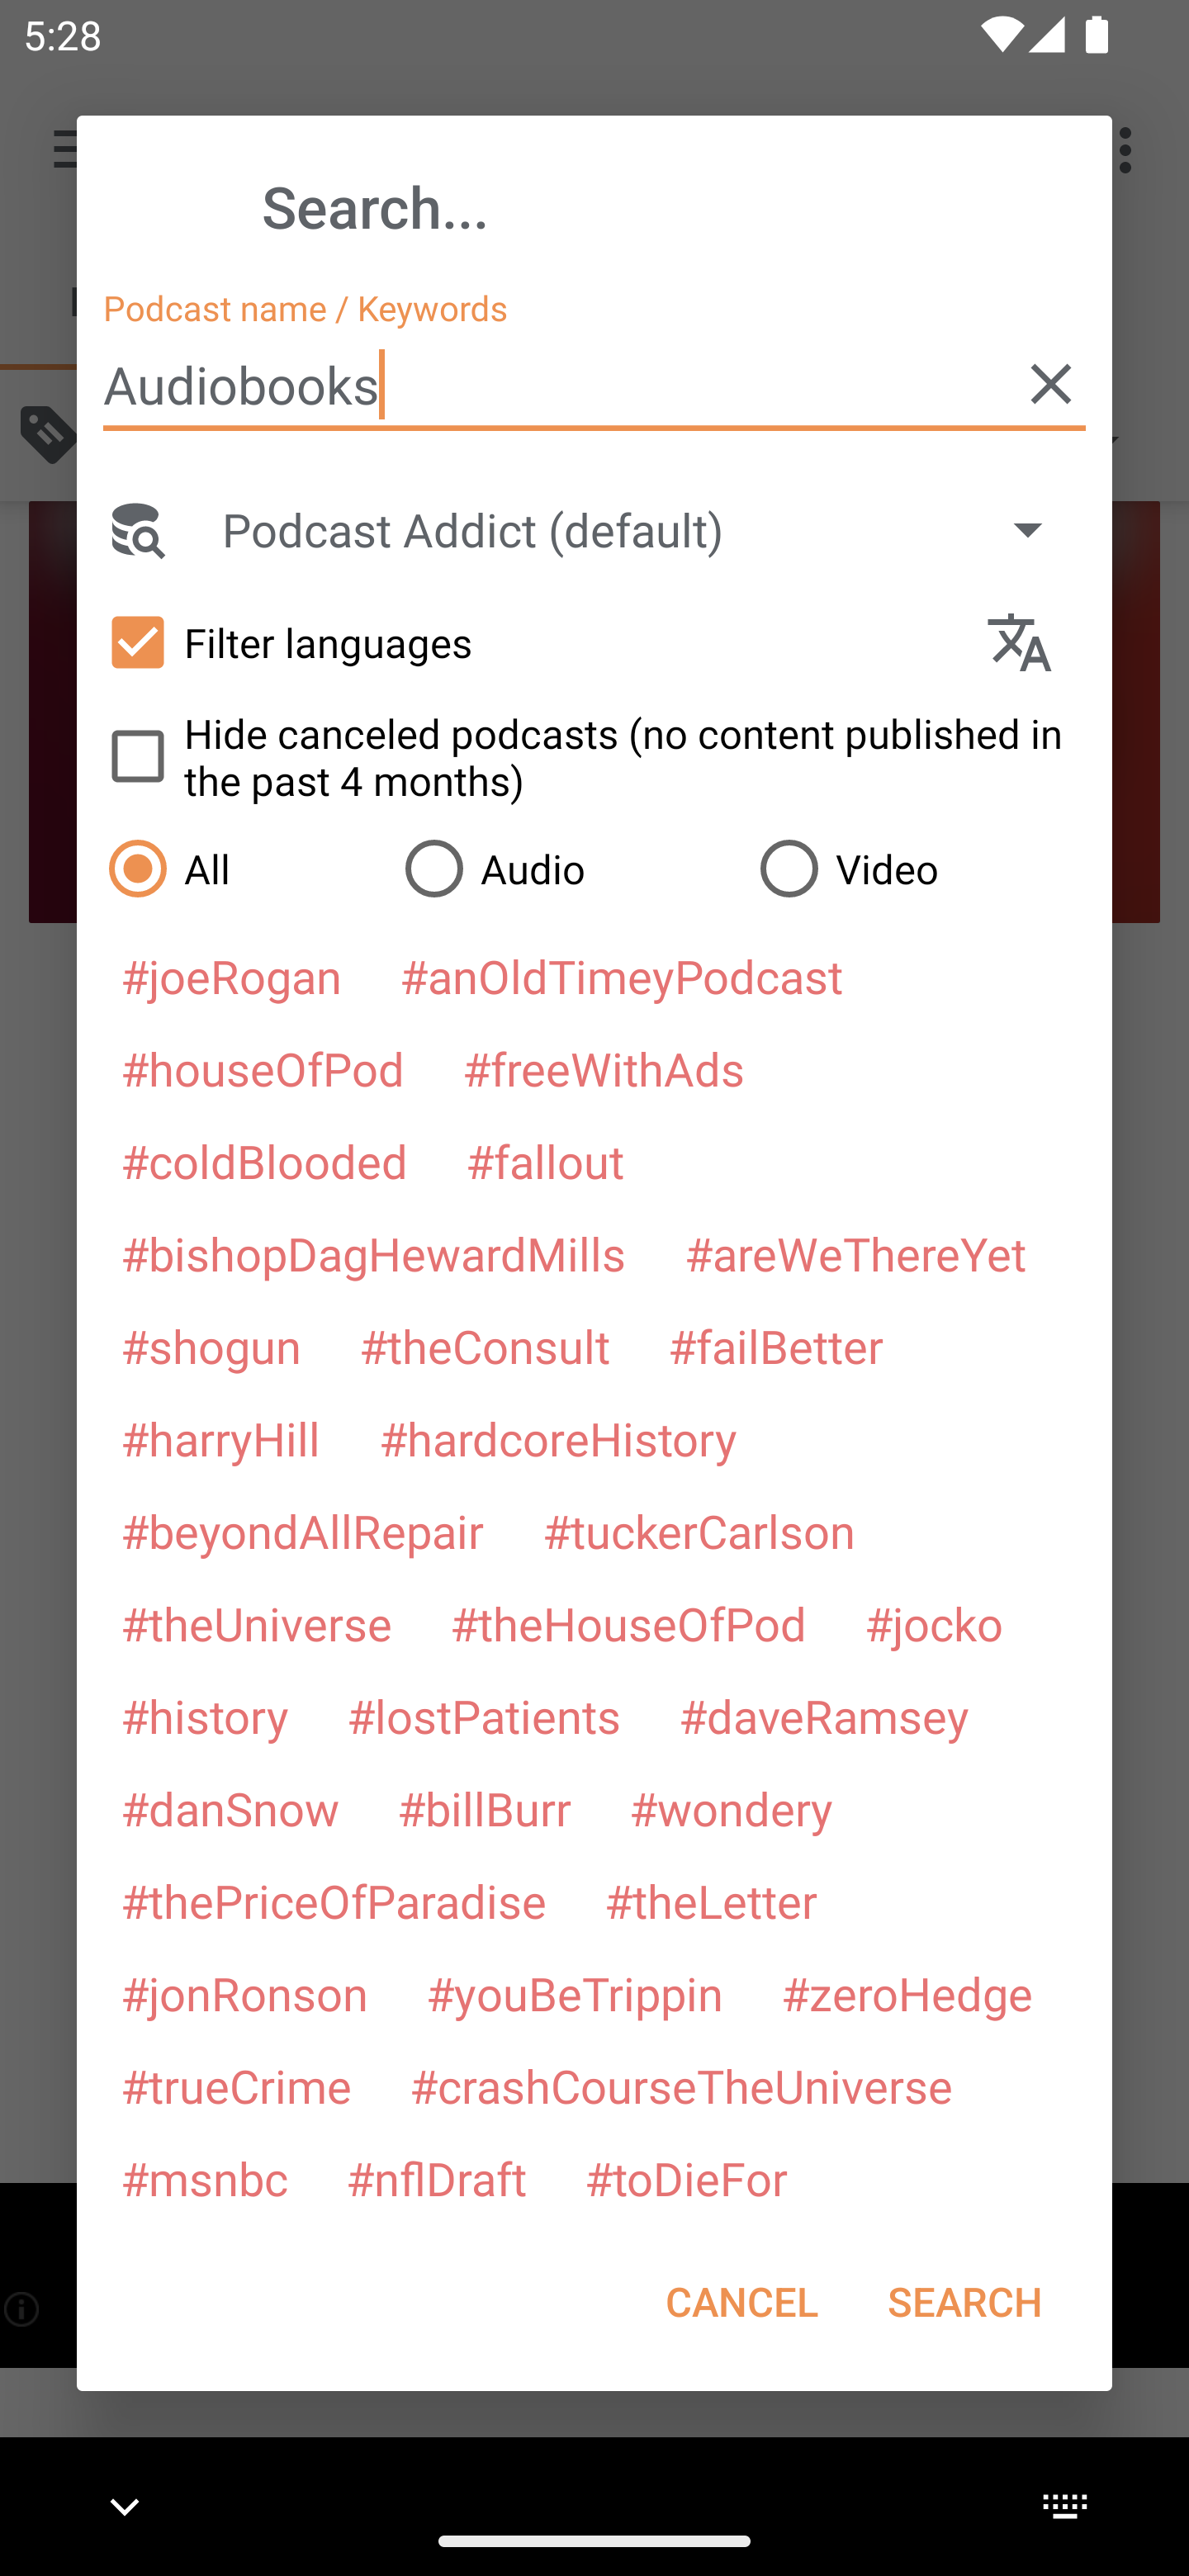 The height and width of the screenshot is (2576, 1189). I want to click on #theHouseOfPod, so click(628, 1623).